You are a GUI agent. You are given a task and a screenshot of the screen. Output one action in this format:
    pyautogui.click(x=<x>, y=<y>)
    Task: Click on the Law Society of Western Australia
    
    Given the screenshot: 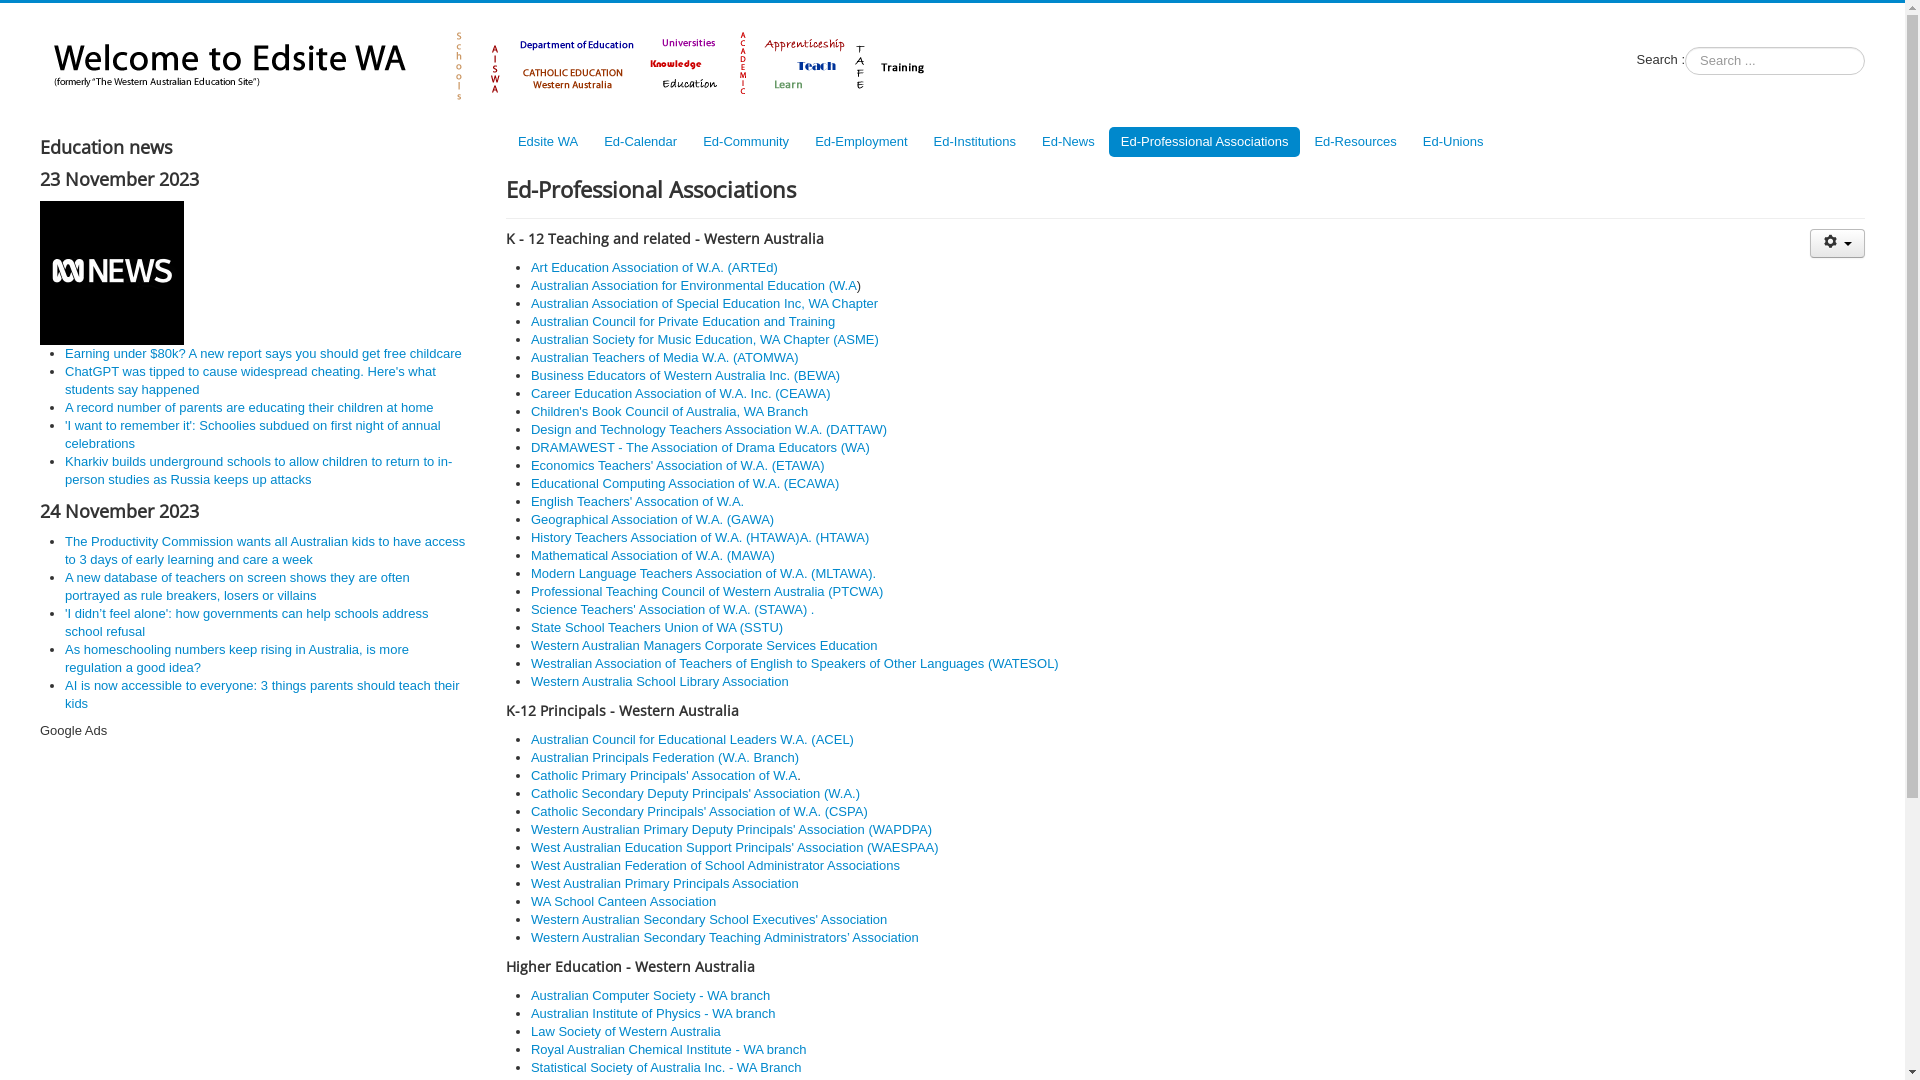 What is the action you would take?
    pyautogui.click(x=626, y=1032)
    